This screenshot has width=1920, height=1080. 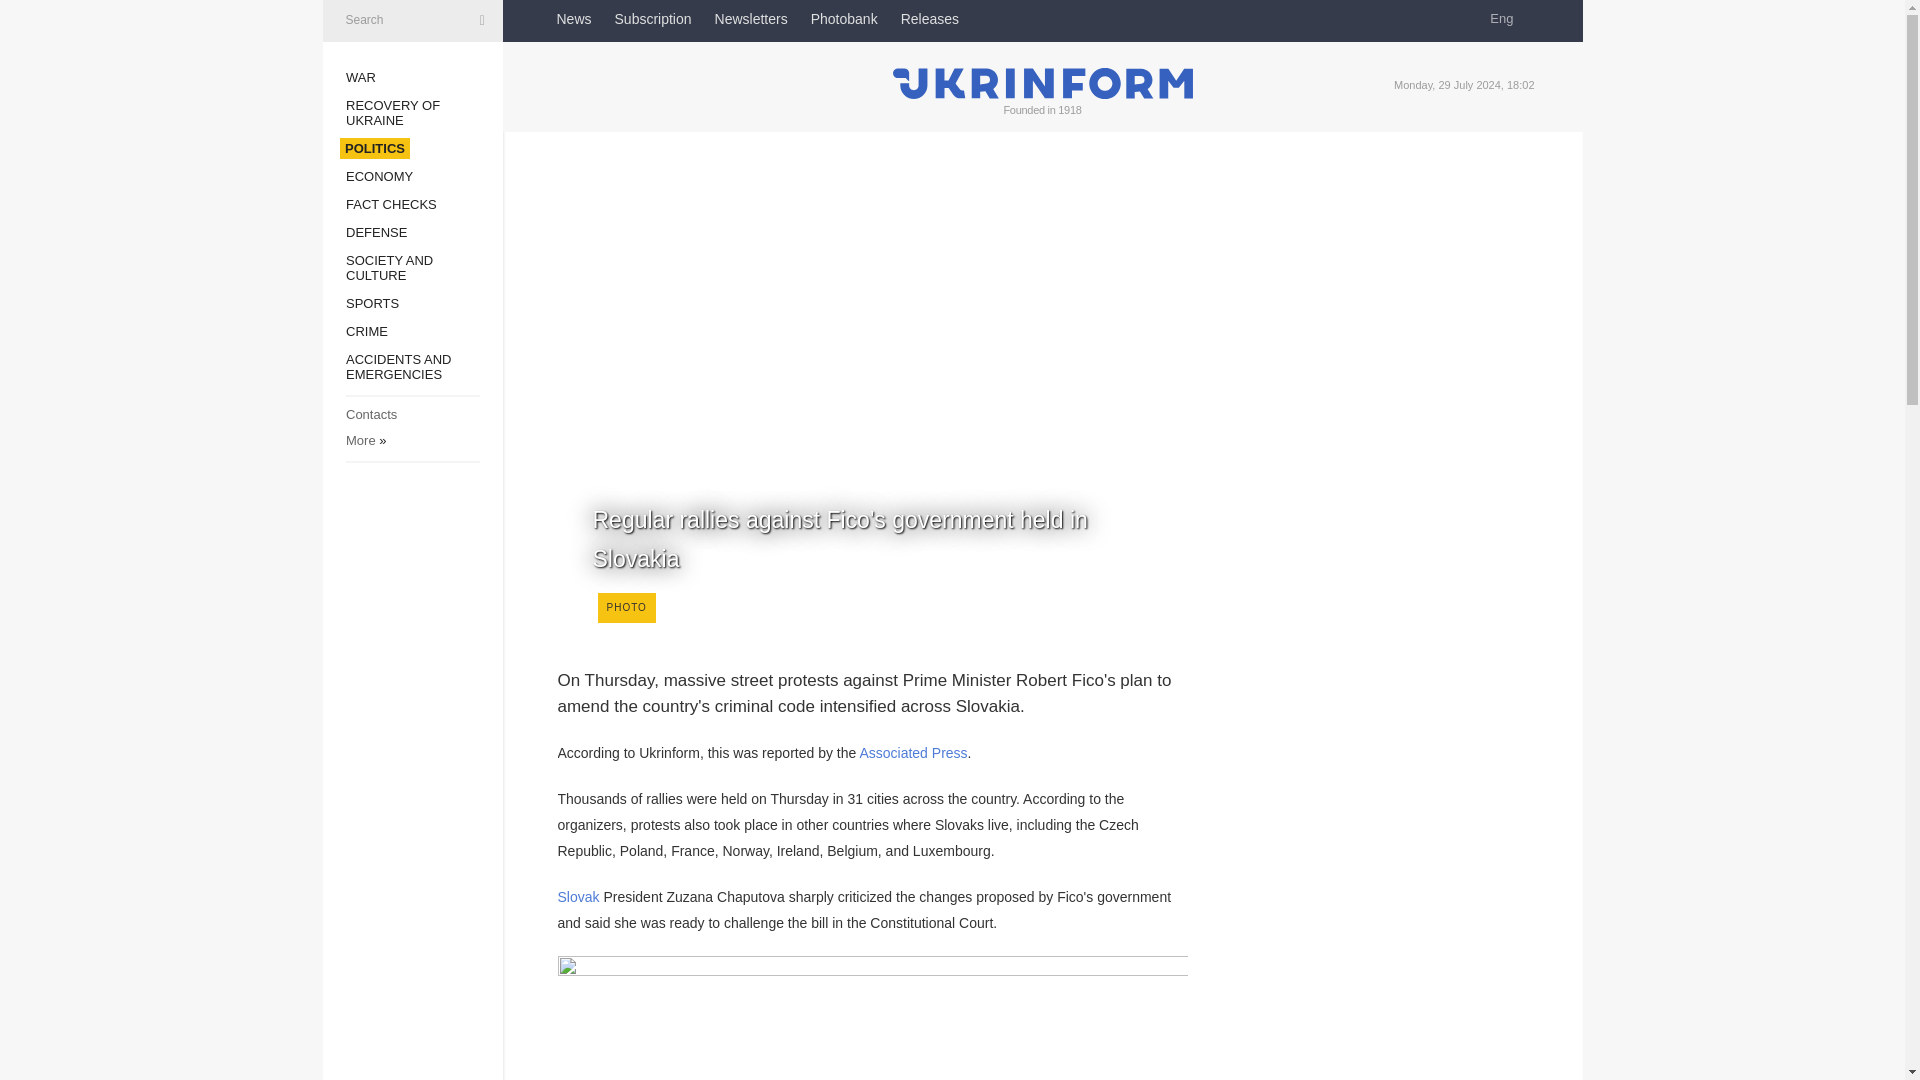 I want to click on ACCIDENTS AND EMERGENCIES, so click(x=398, y=367).